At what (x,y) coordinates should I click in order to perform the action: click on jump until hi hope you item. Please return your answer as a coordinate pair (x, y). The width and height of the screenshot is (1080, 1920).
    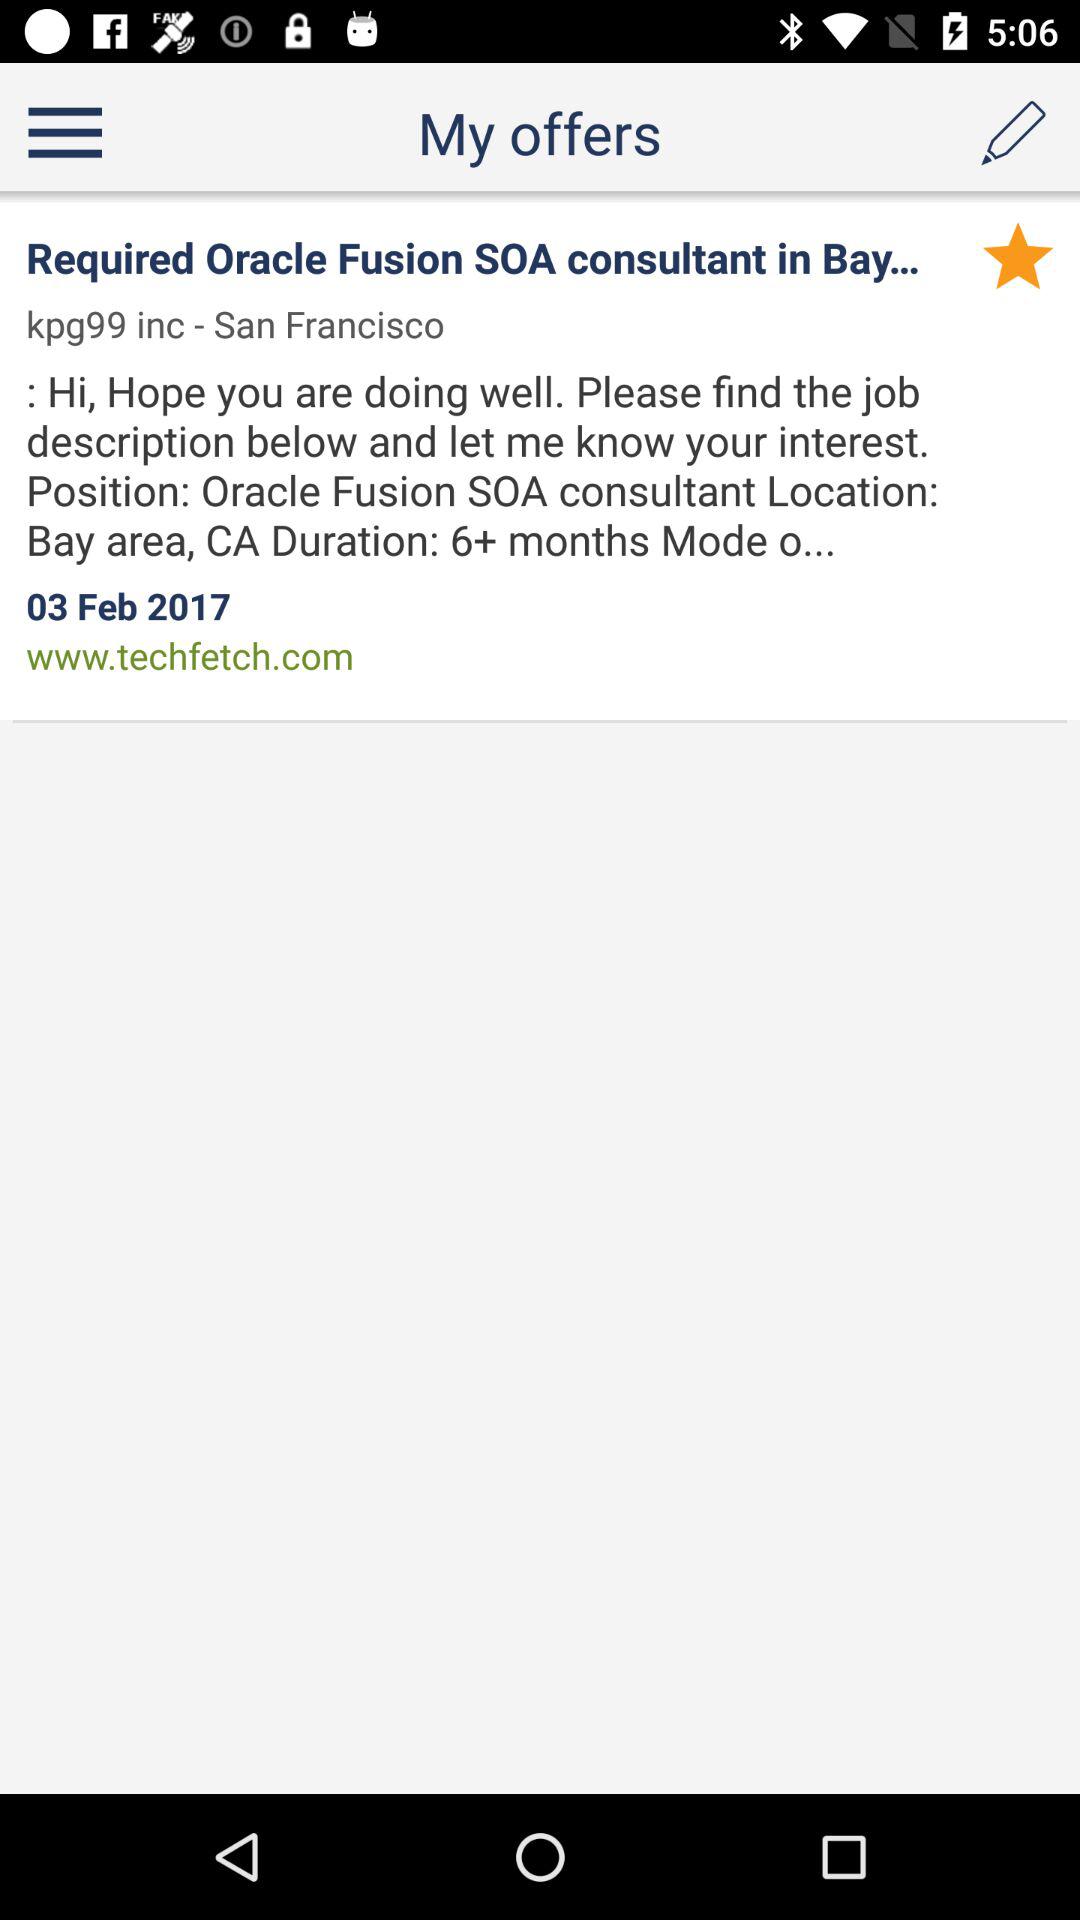
    Looking at the image, I should click on (520, 464).